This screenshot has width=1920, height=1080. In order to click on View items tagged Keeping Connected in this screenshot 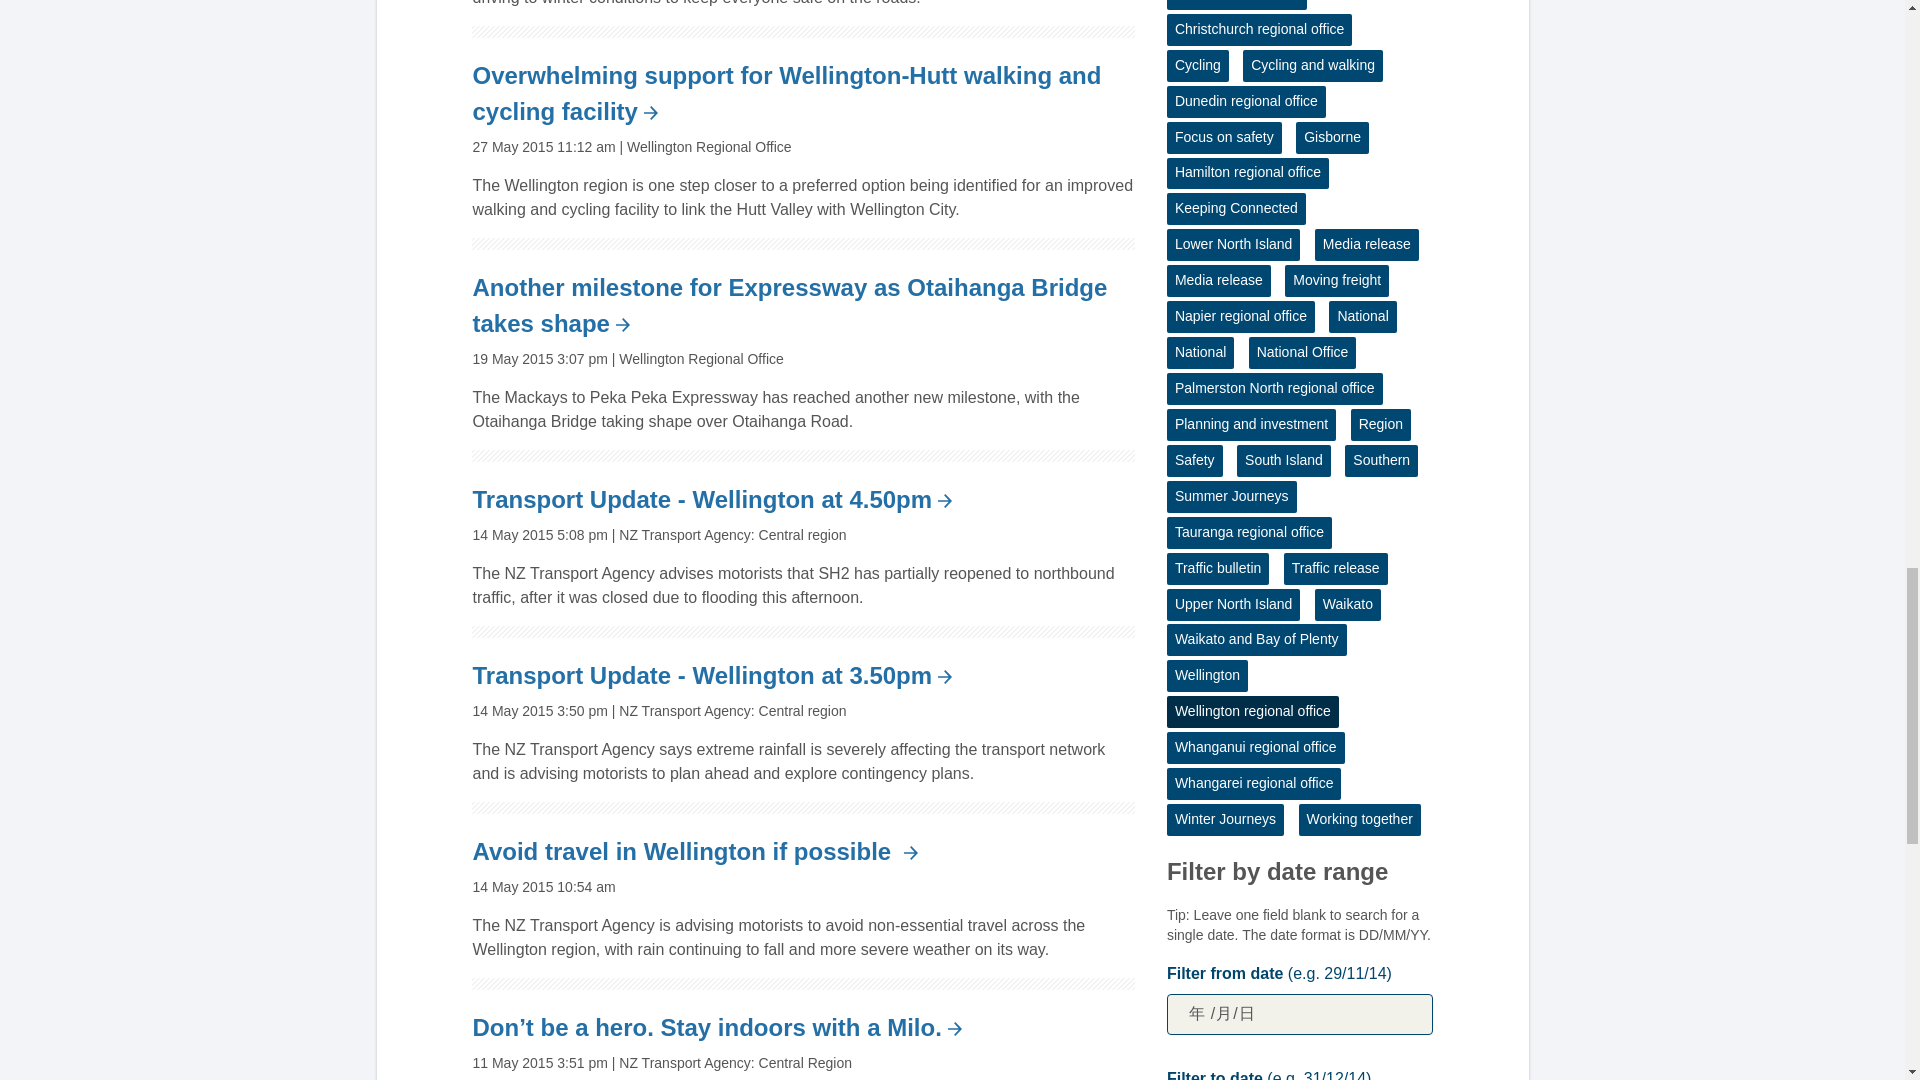, I will do `click(1236, 208)`.